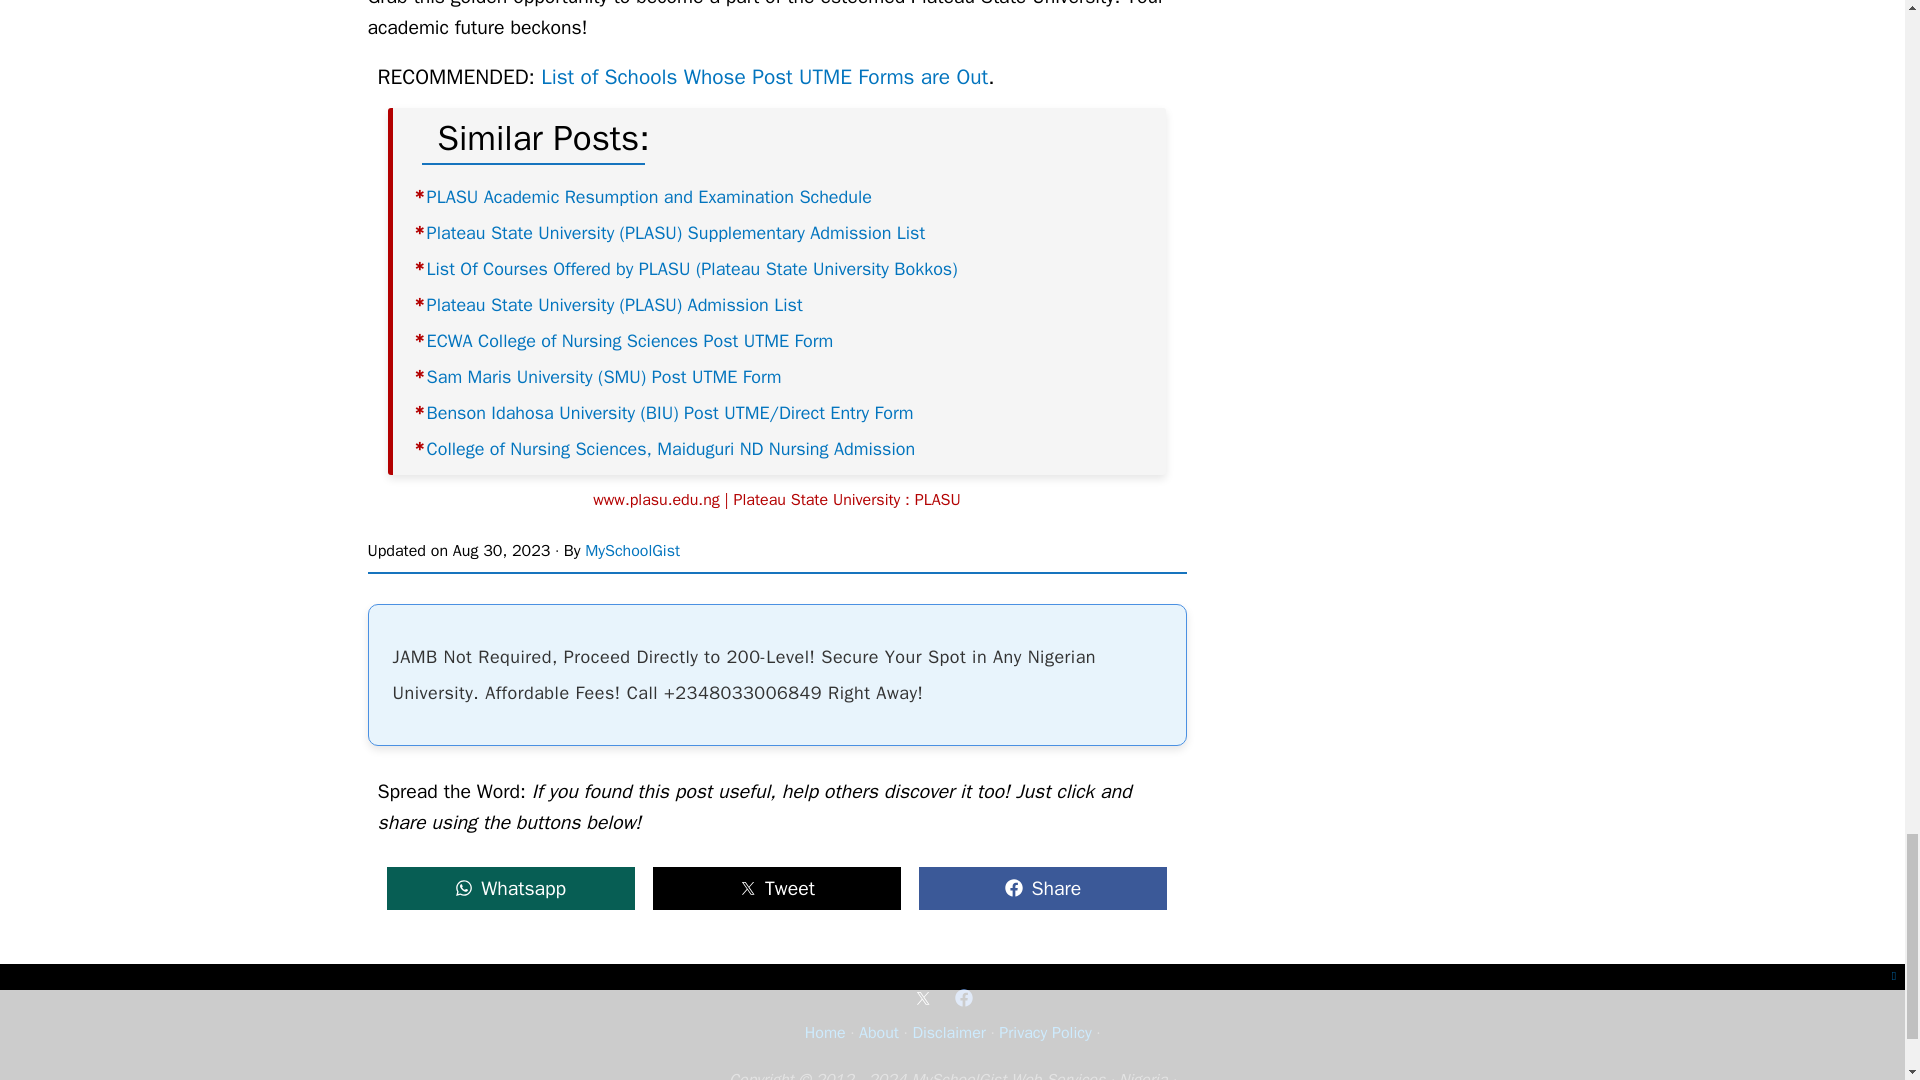 Image resolution: width=1920 pixels, height=1080 pixels. What do you see at coordinates (777, 888) in the screenshot?
I see `Repost this on X!` at bounding box center [777, 888].